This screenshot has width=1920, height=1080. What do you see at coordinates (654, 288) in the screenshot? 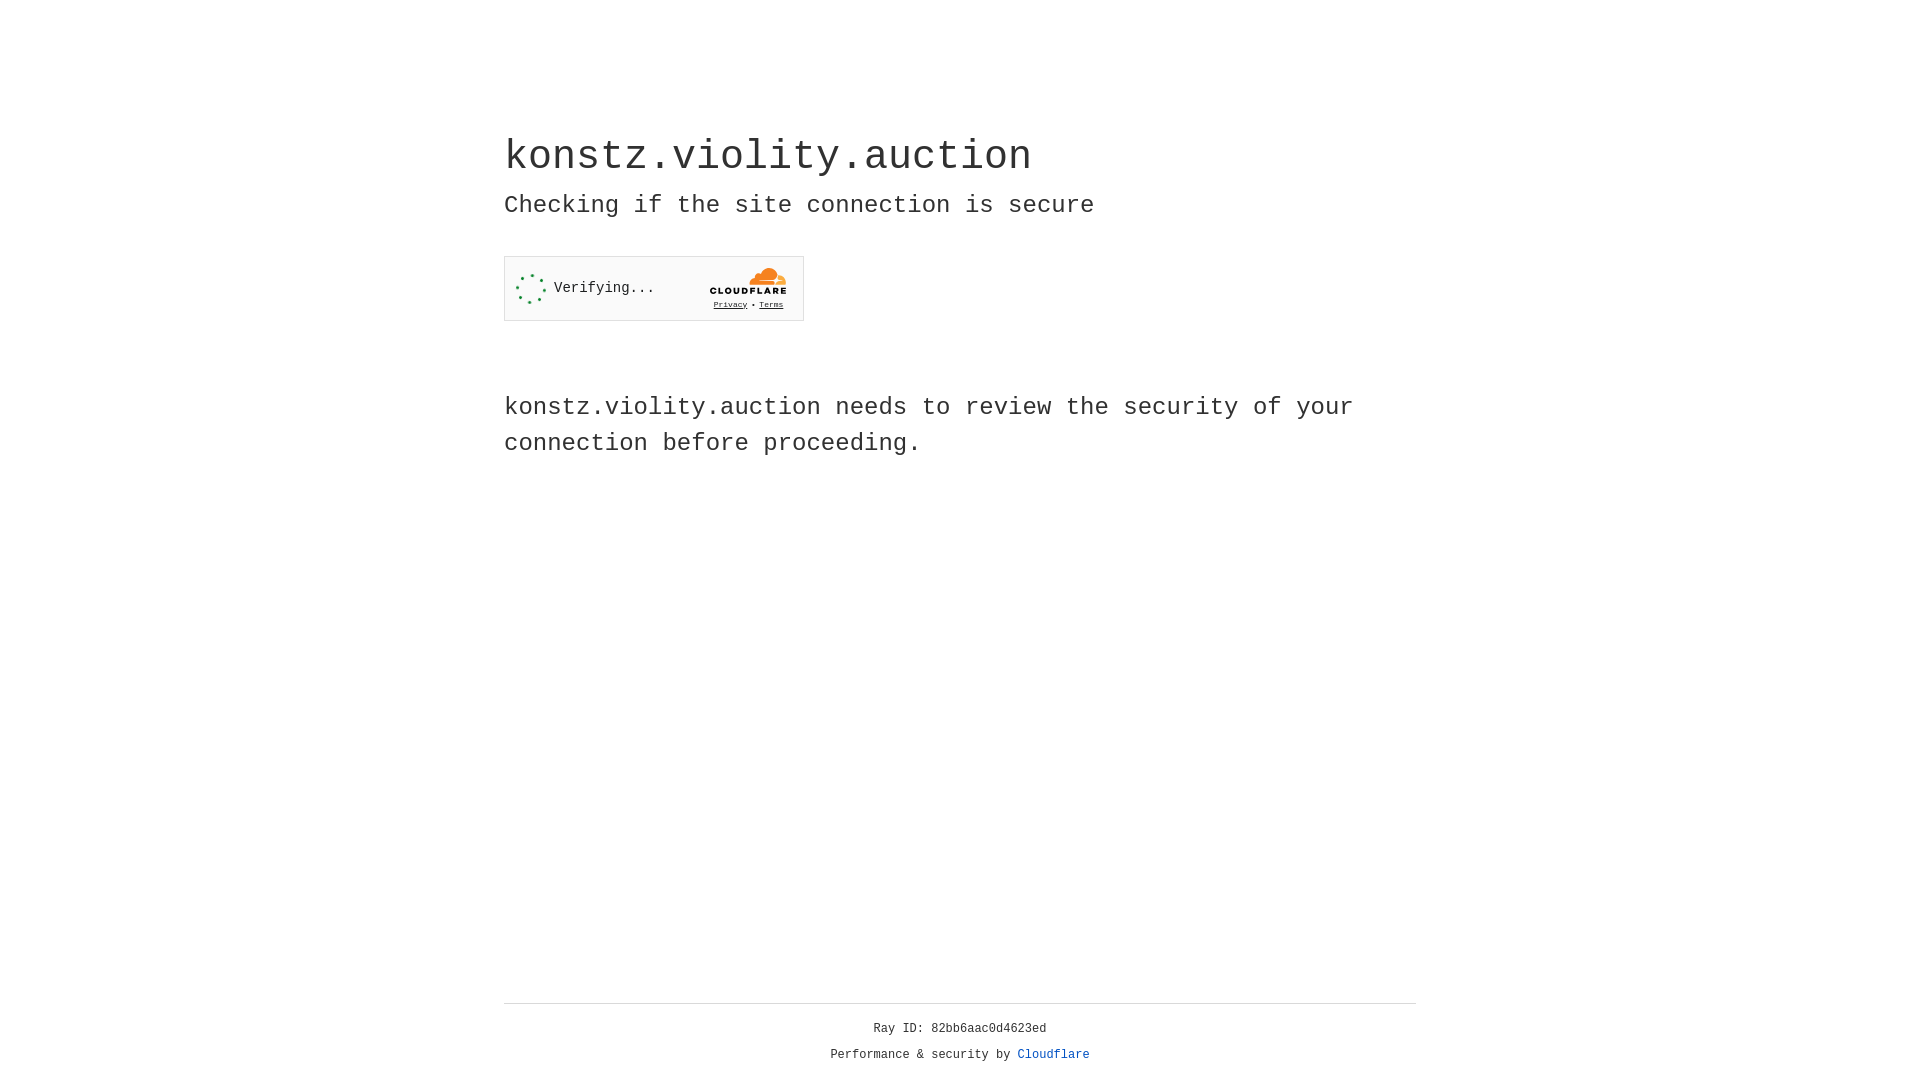
I see `Widget containing a Cloudflare security challenge` at bounding box center [654, 288].